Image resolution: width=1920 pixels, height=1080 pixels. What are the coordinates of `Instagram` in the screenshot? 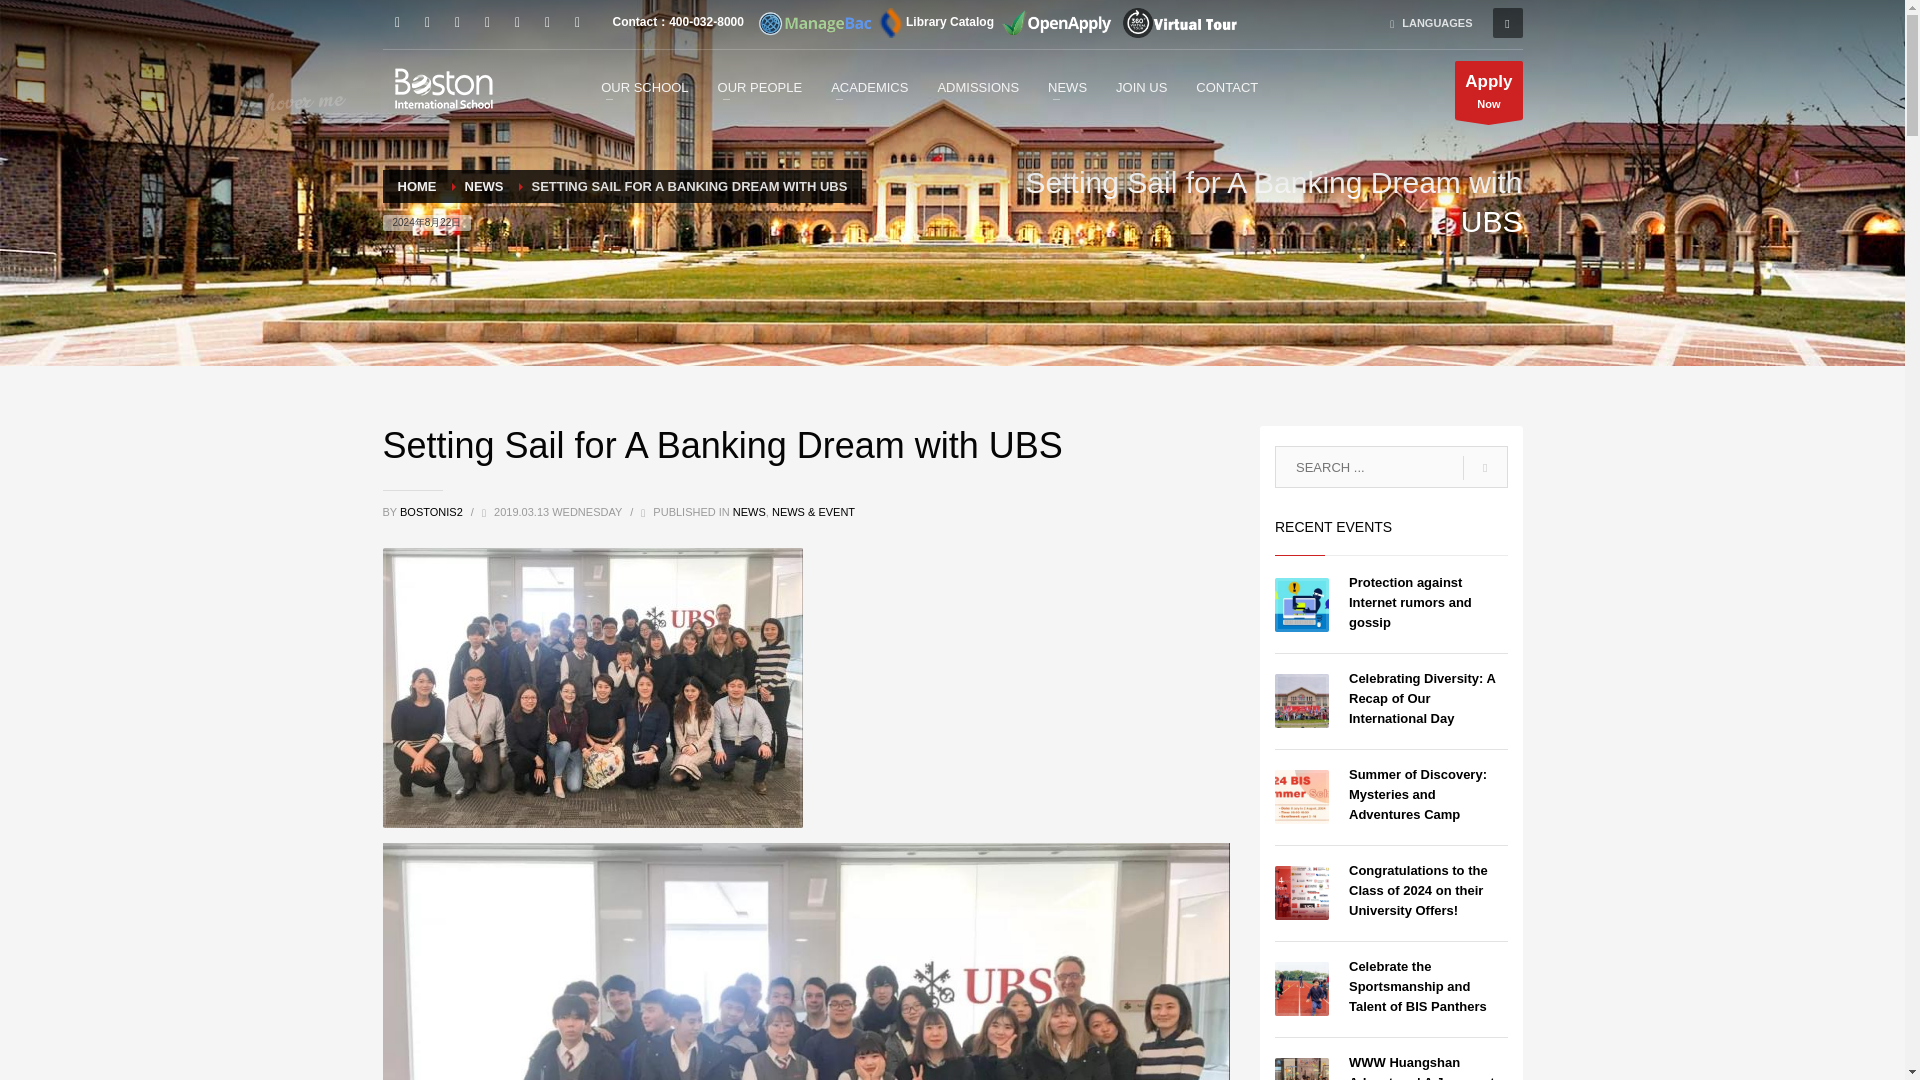 It's located at (456, 22).